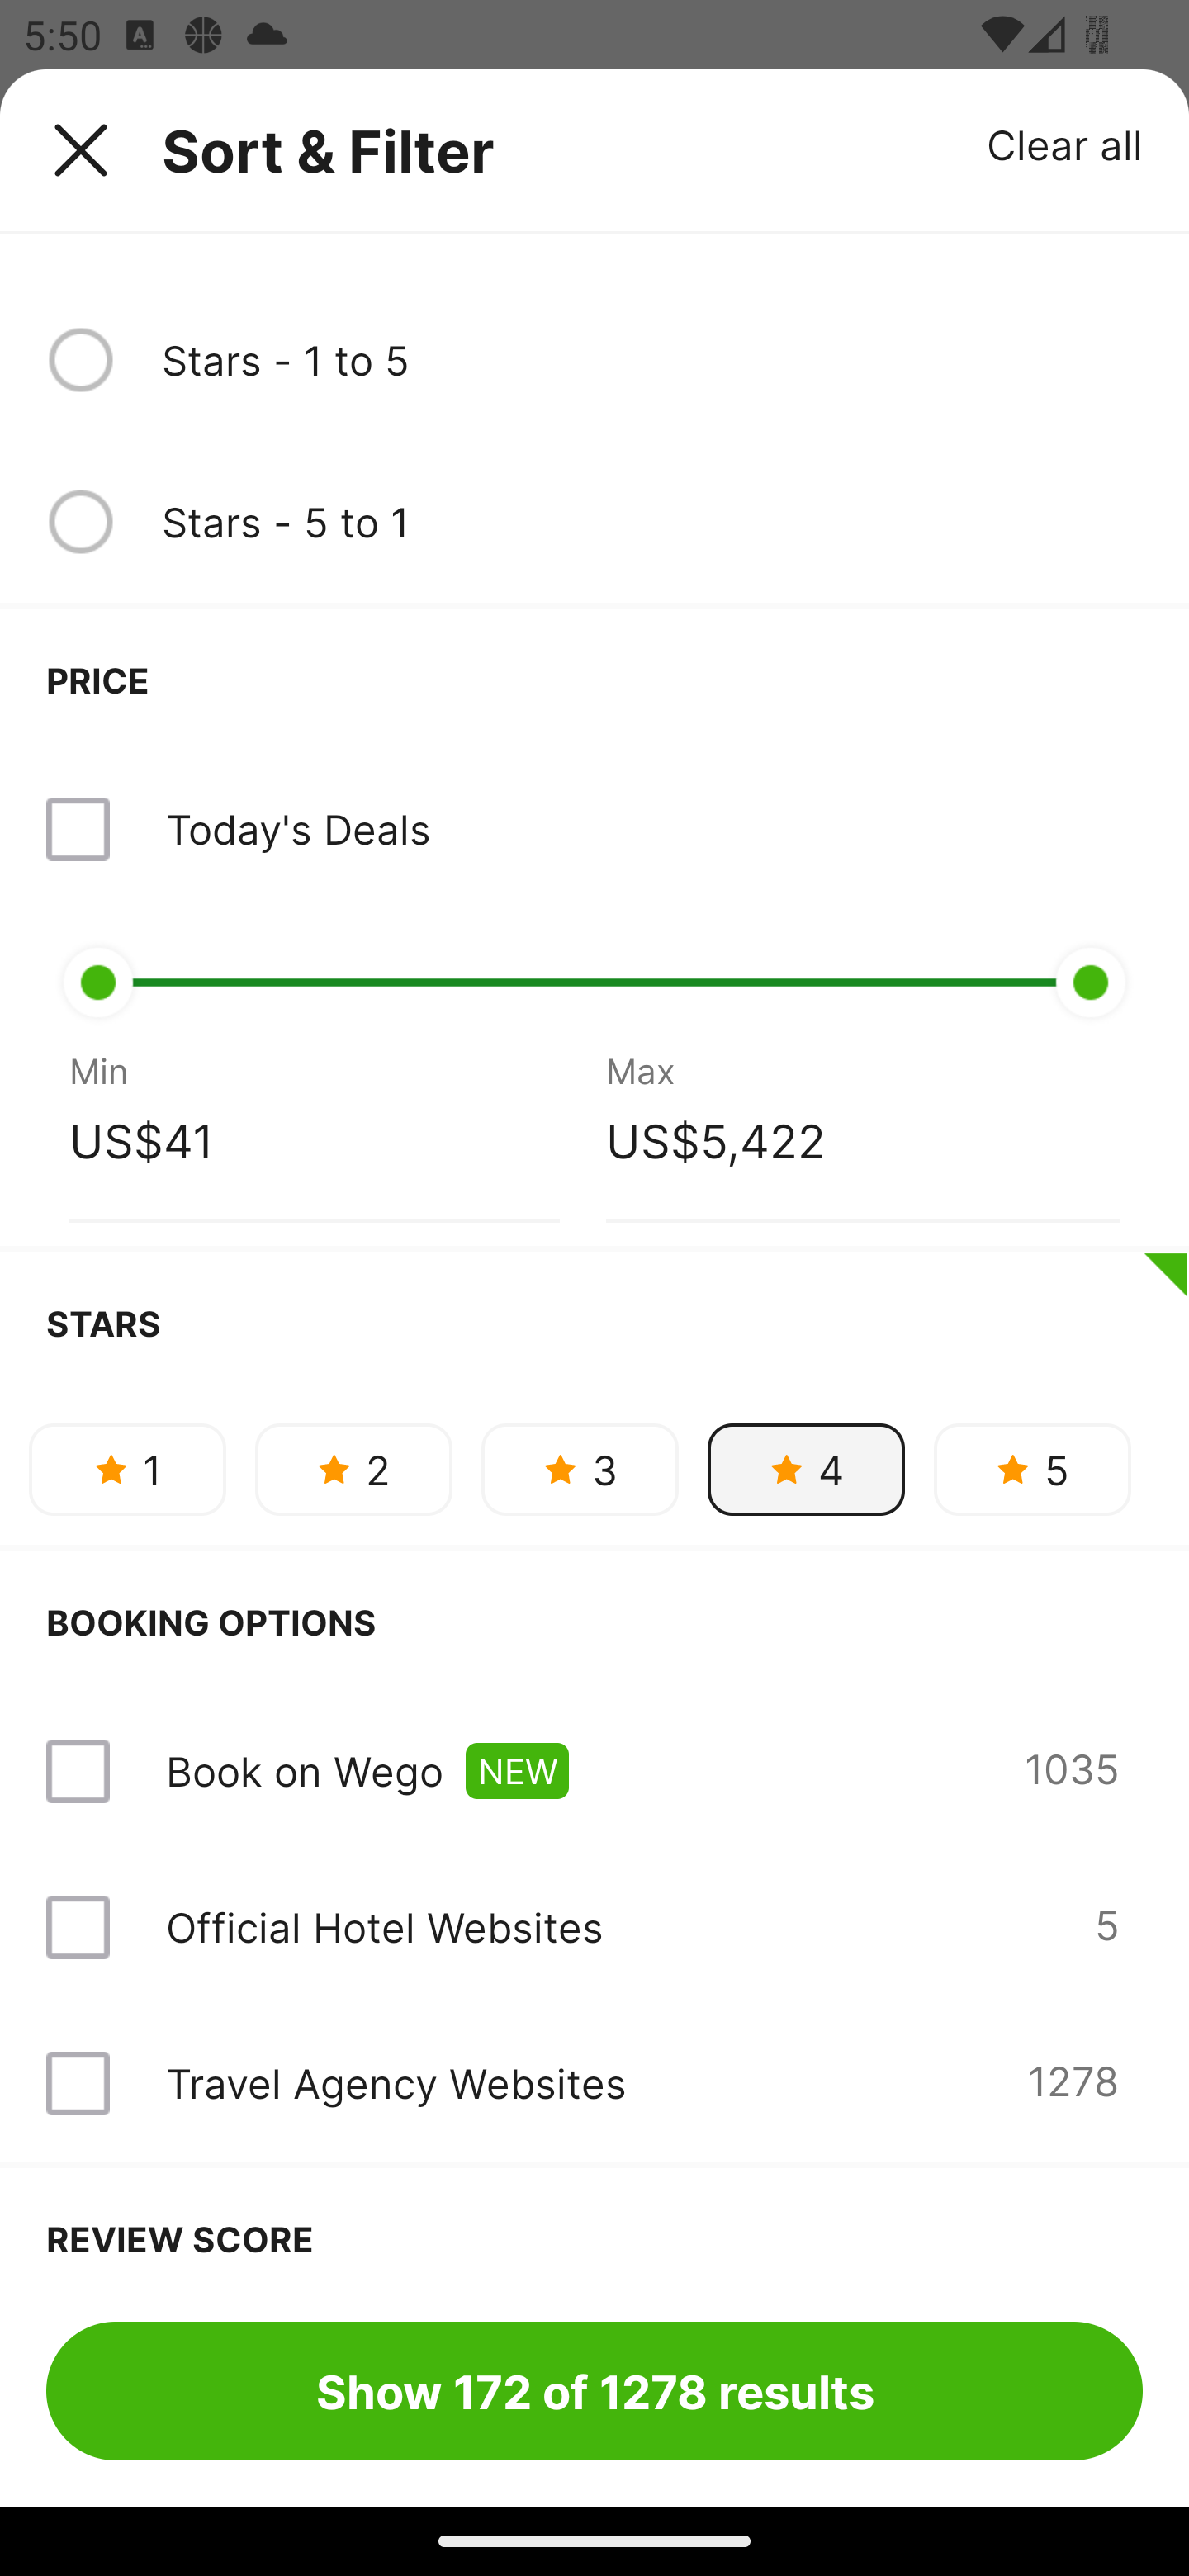 The width and height of the screenshot is (1189, 2576). Describe the element at coordinates (806, 1470) in the screenshot. I see `4` at that location.